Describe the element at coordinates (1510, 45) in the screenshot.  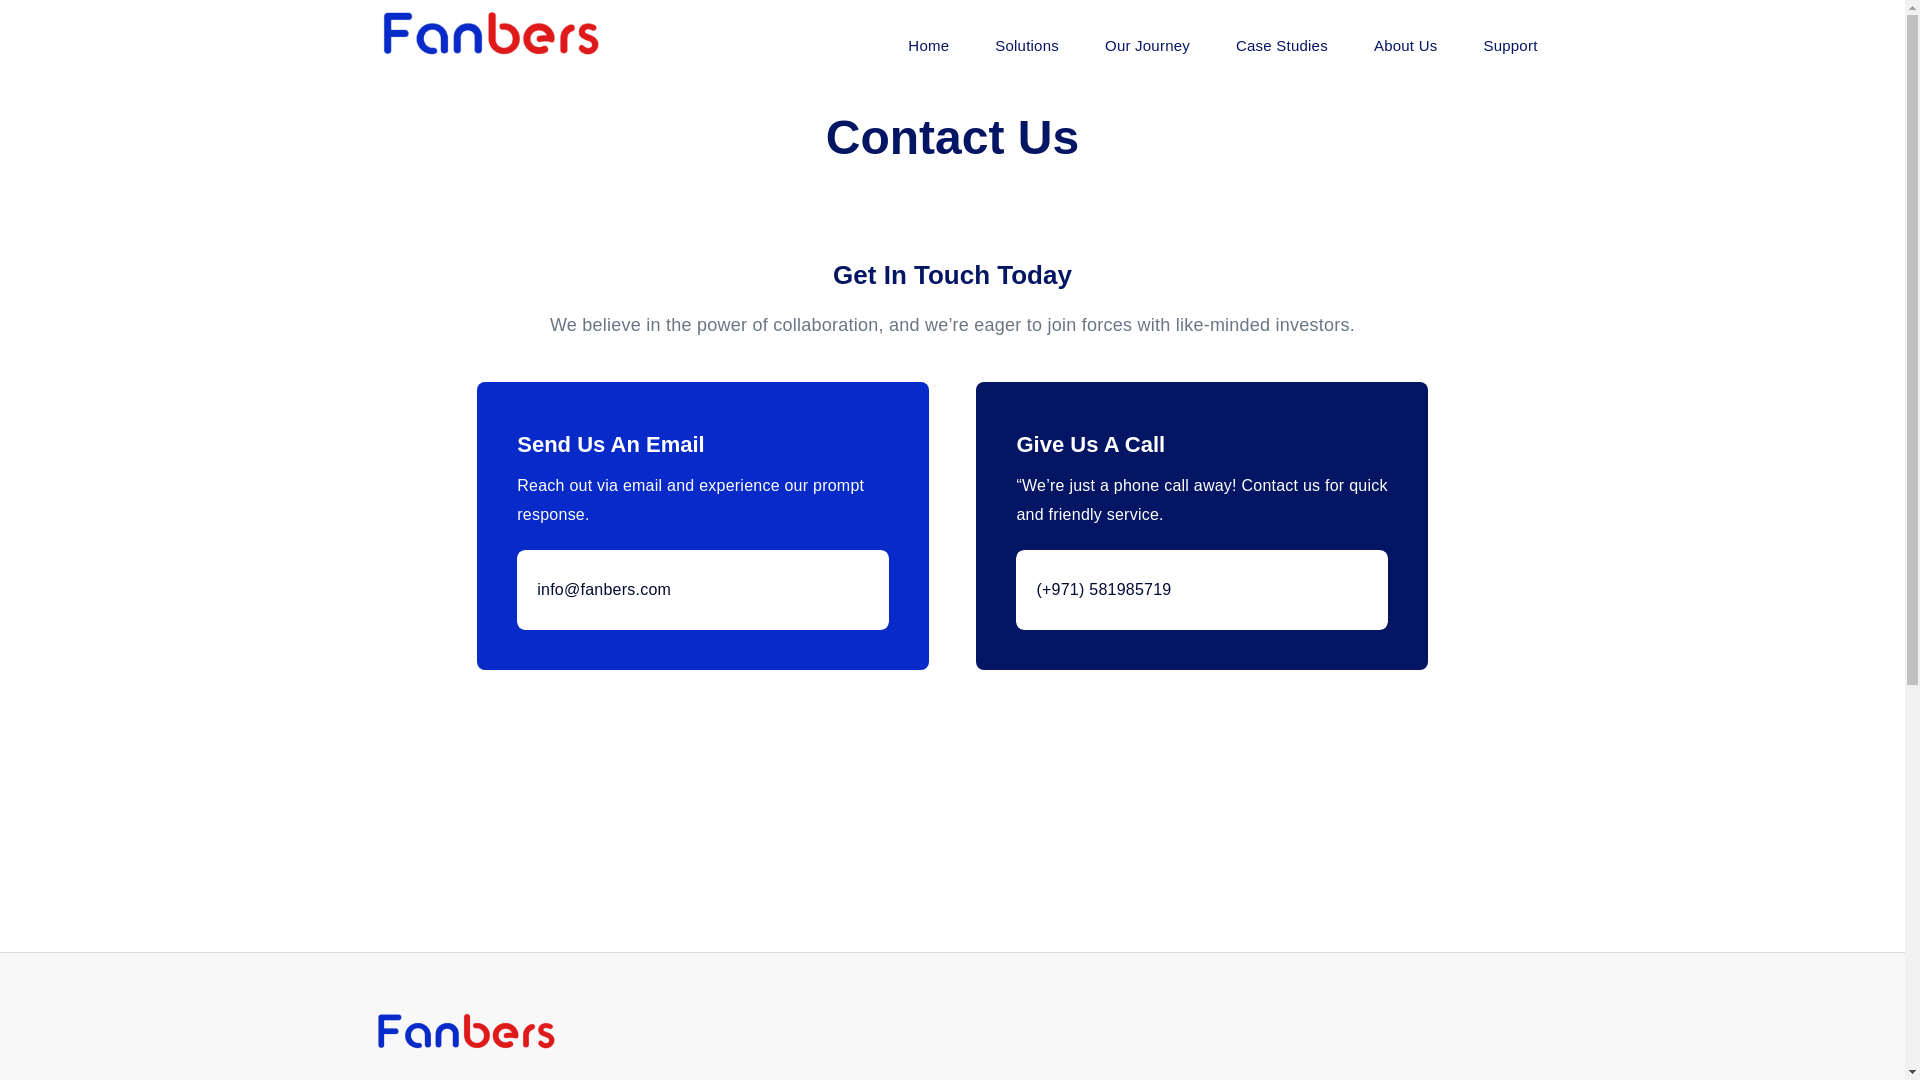
I see `Support` at that location.